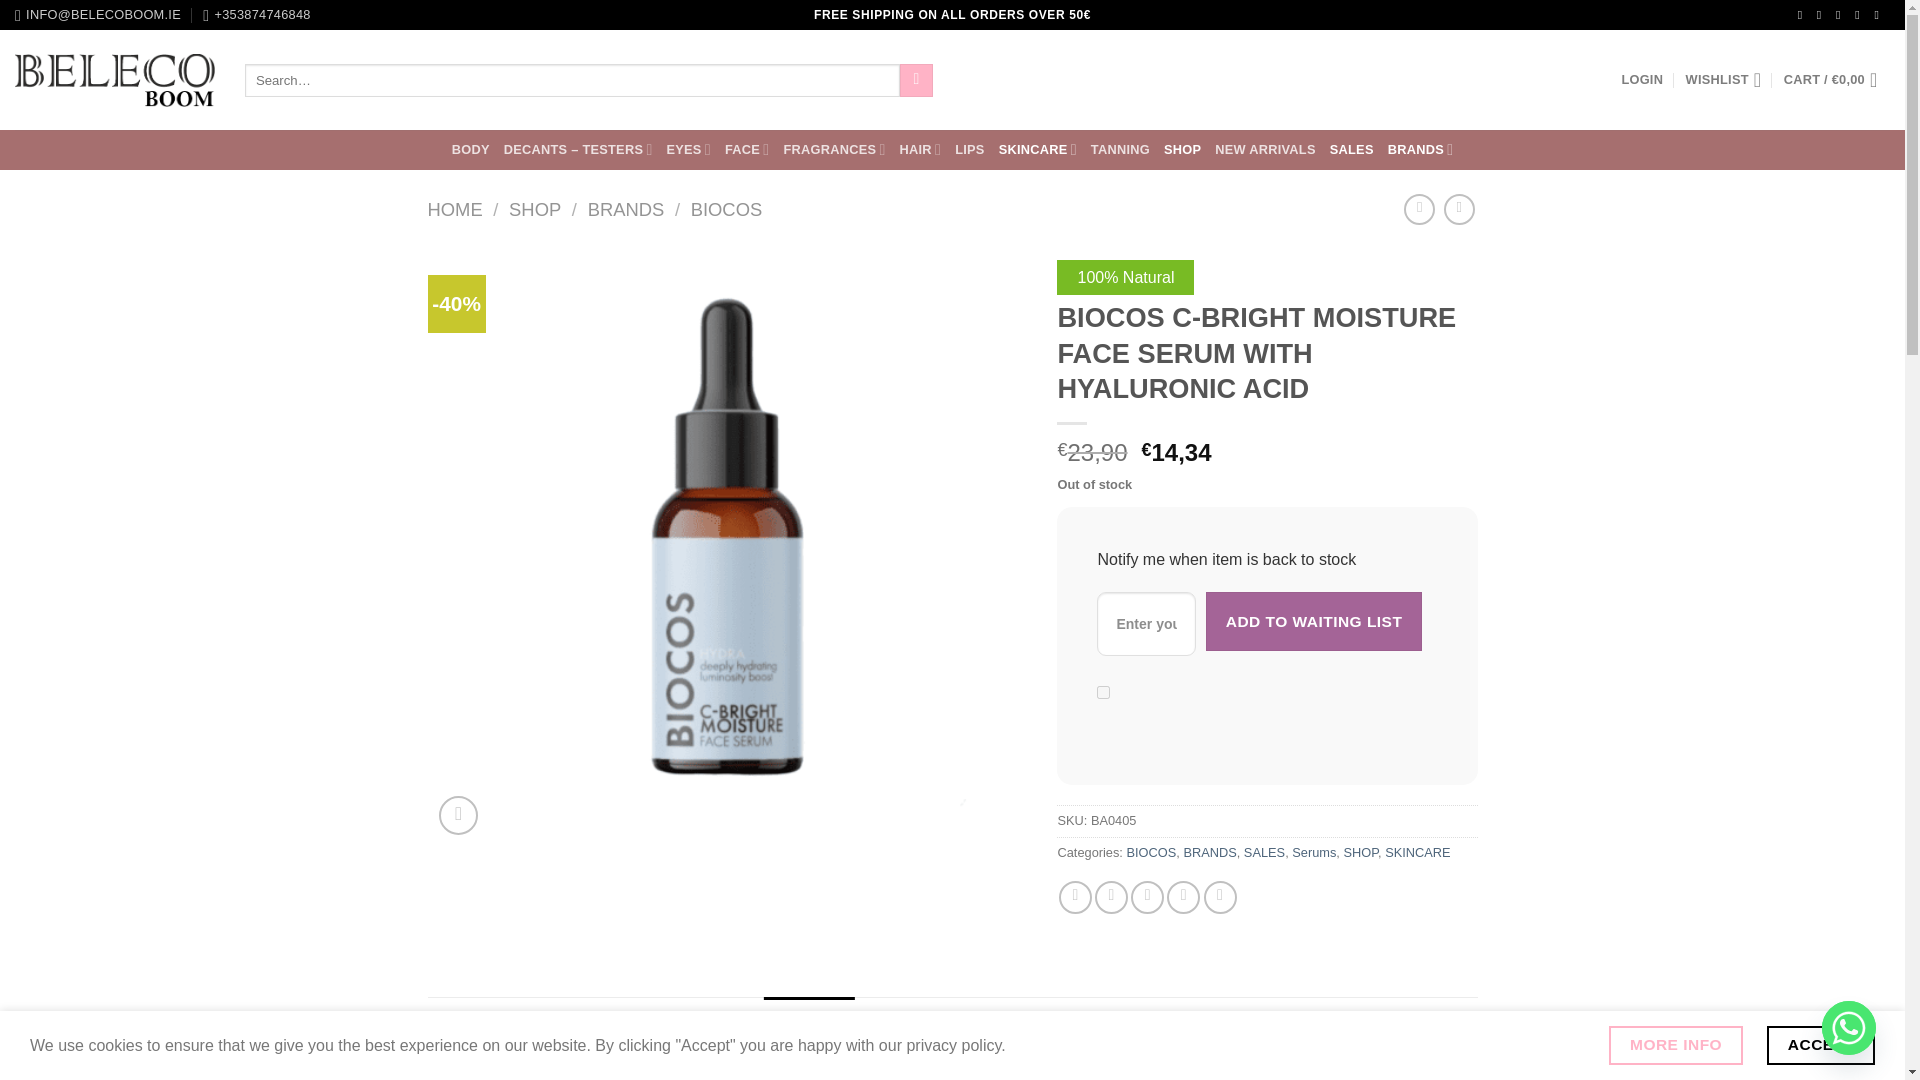 This screenshot has height=1080, width=1920. I want to click on FACE, so click(747, 148).